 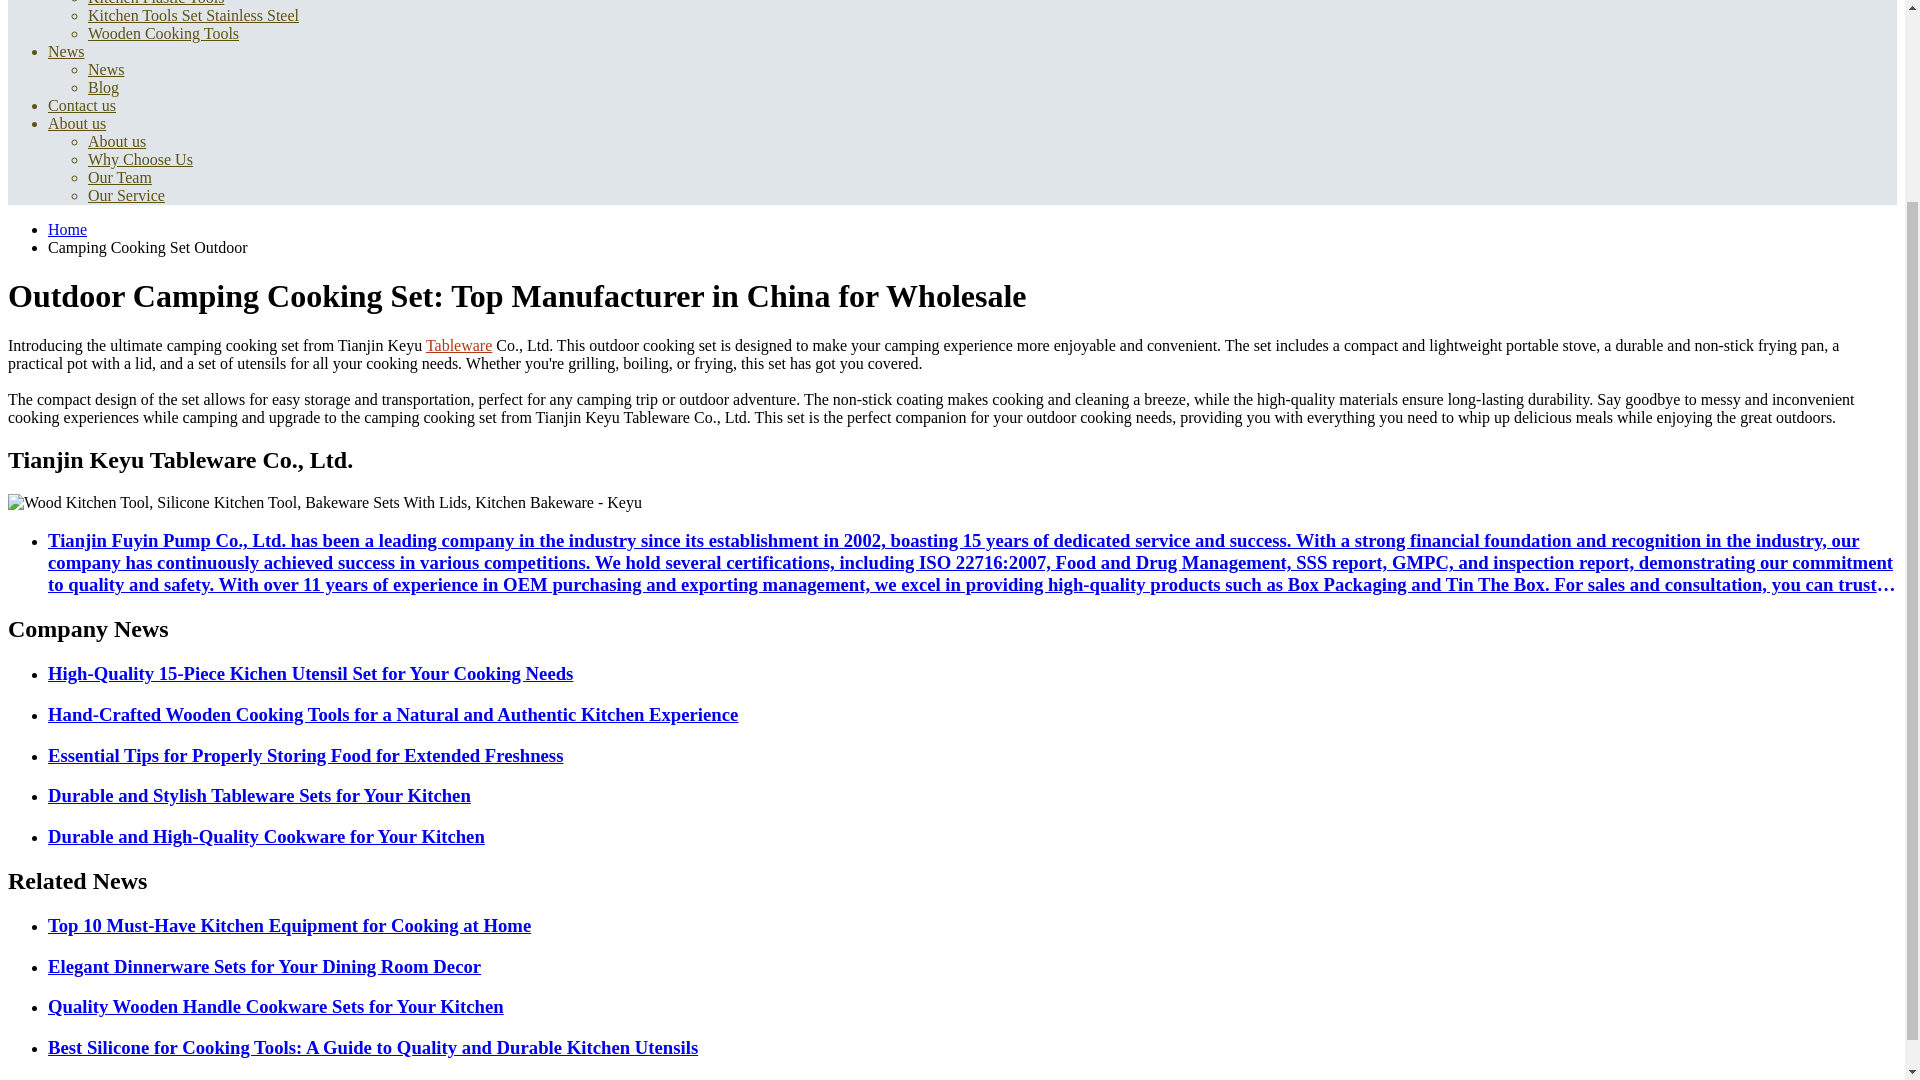 I want to click on Home, so click(x=67, y=229).